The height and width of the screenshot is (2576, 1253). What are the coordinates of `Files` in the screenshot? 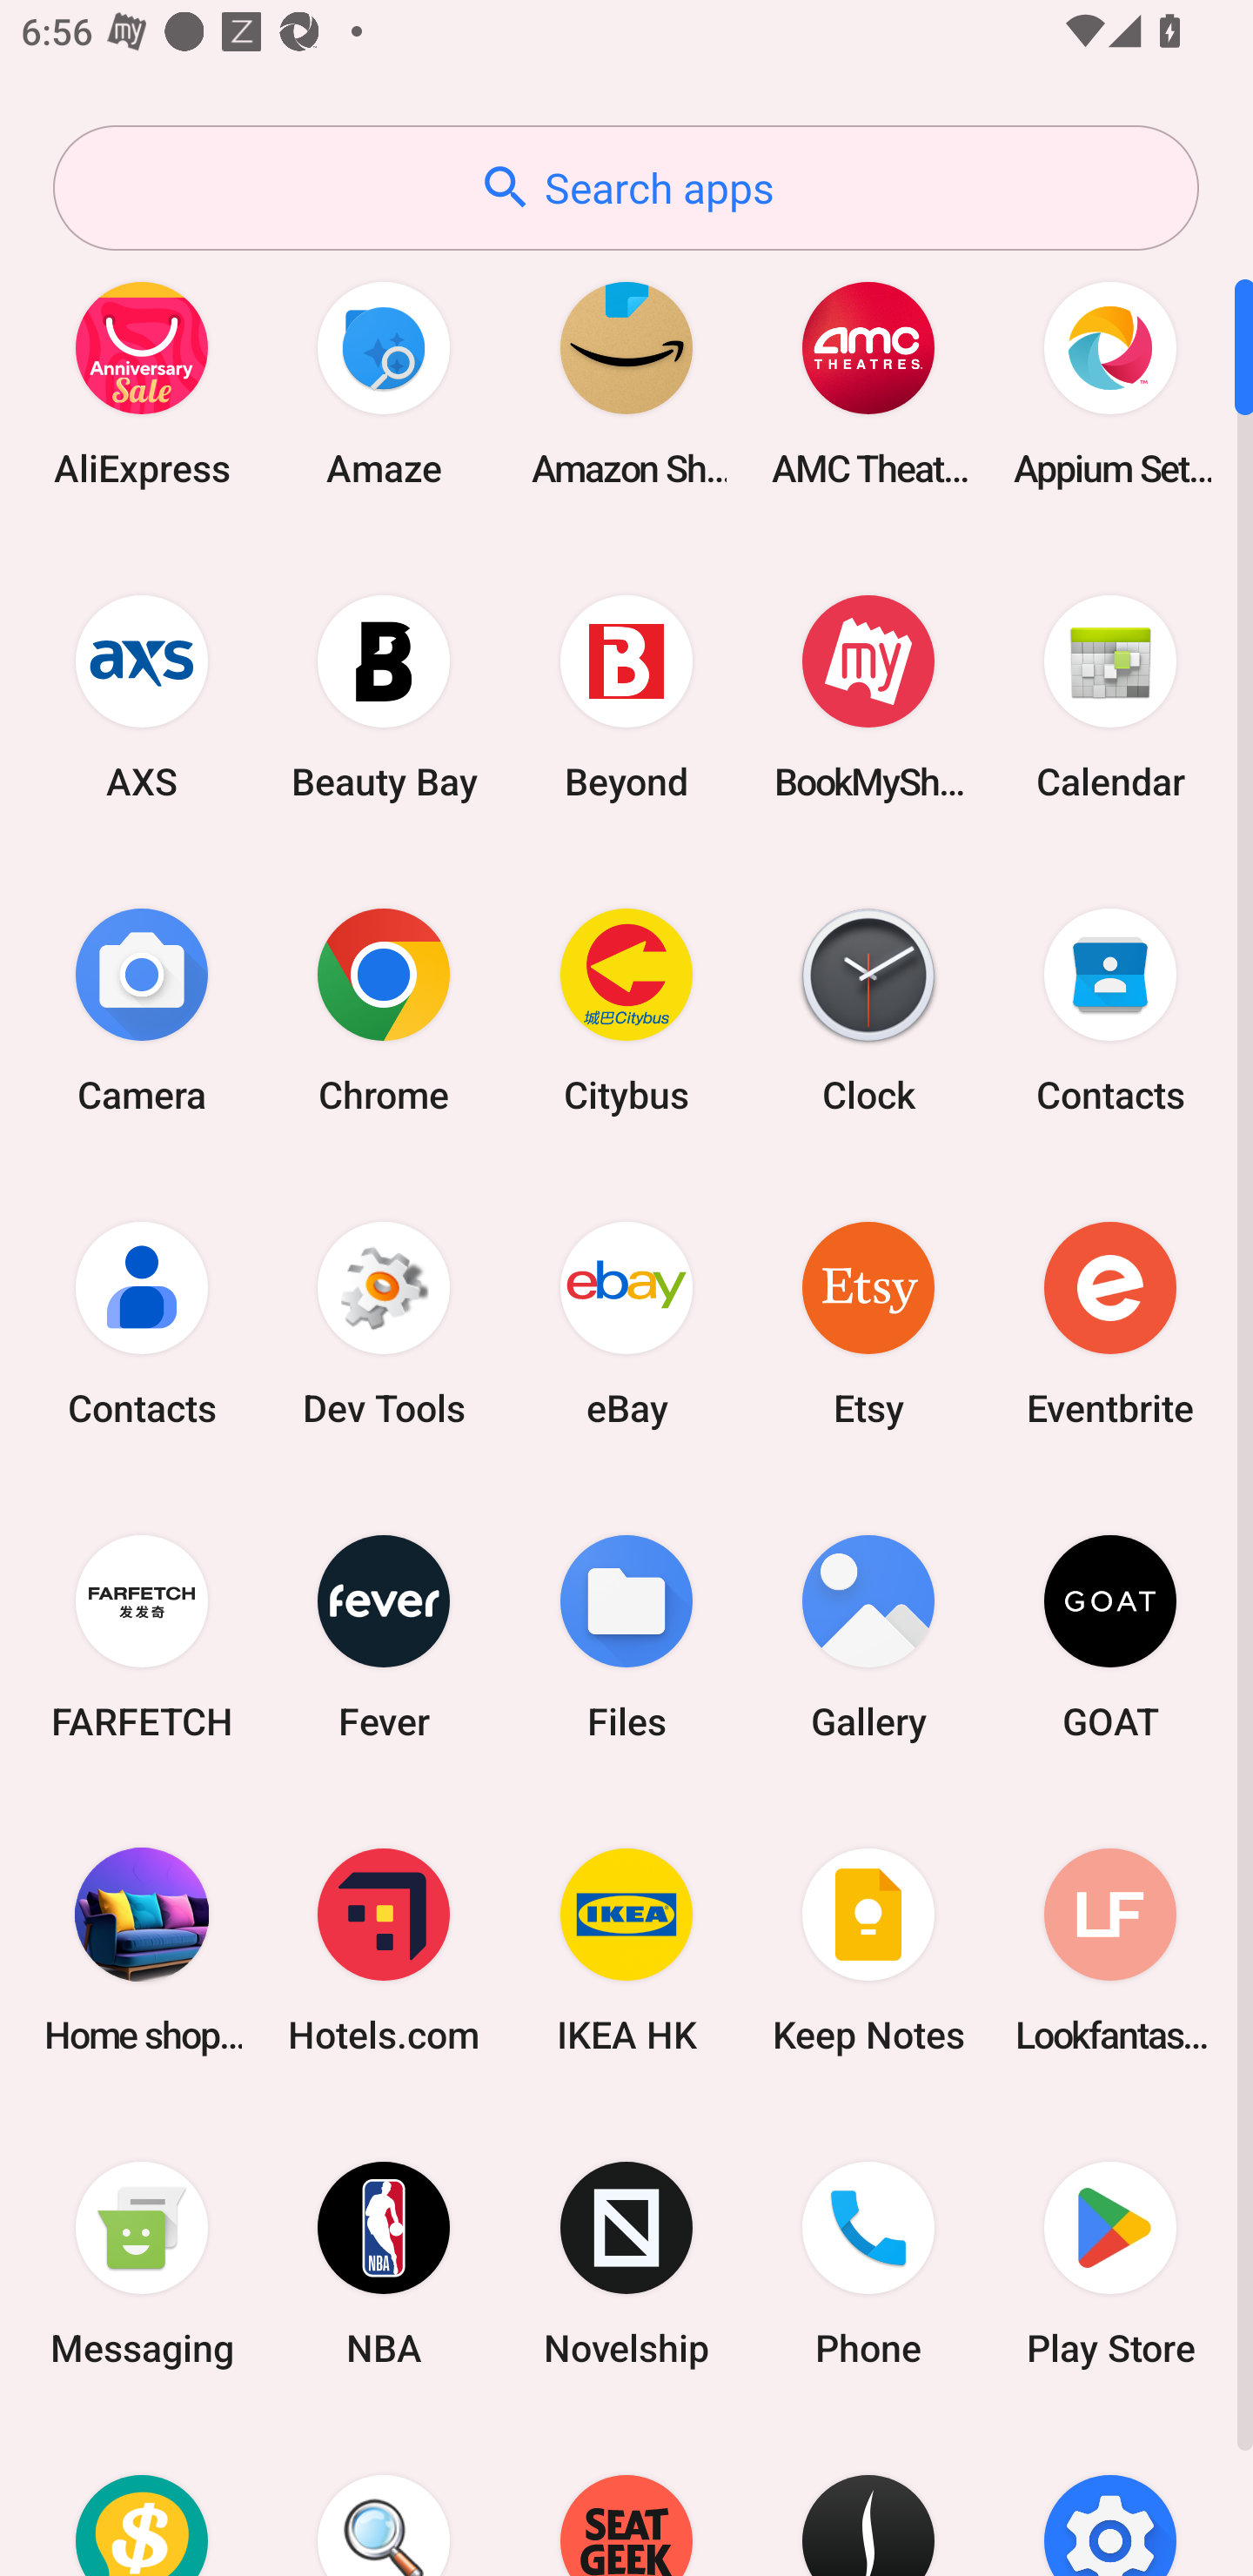 It's located at (626, 1636).